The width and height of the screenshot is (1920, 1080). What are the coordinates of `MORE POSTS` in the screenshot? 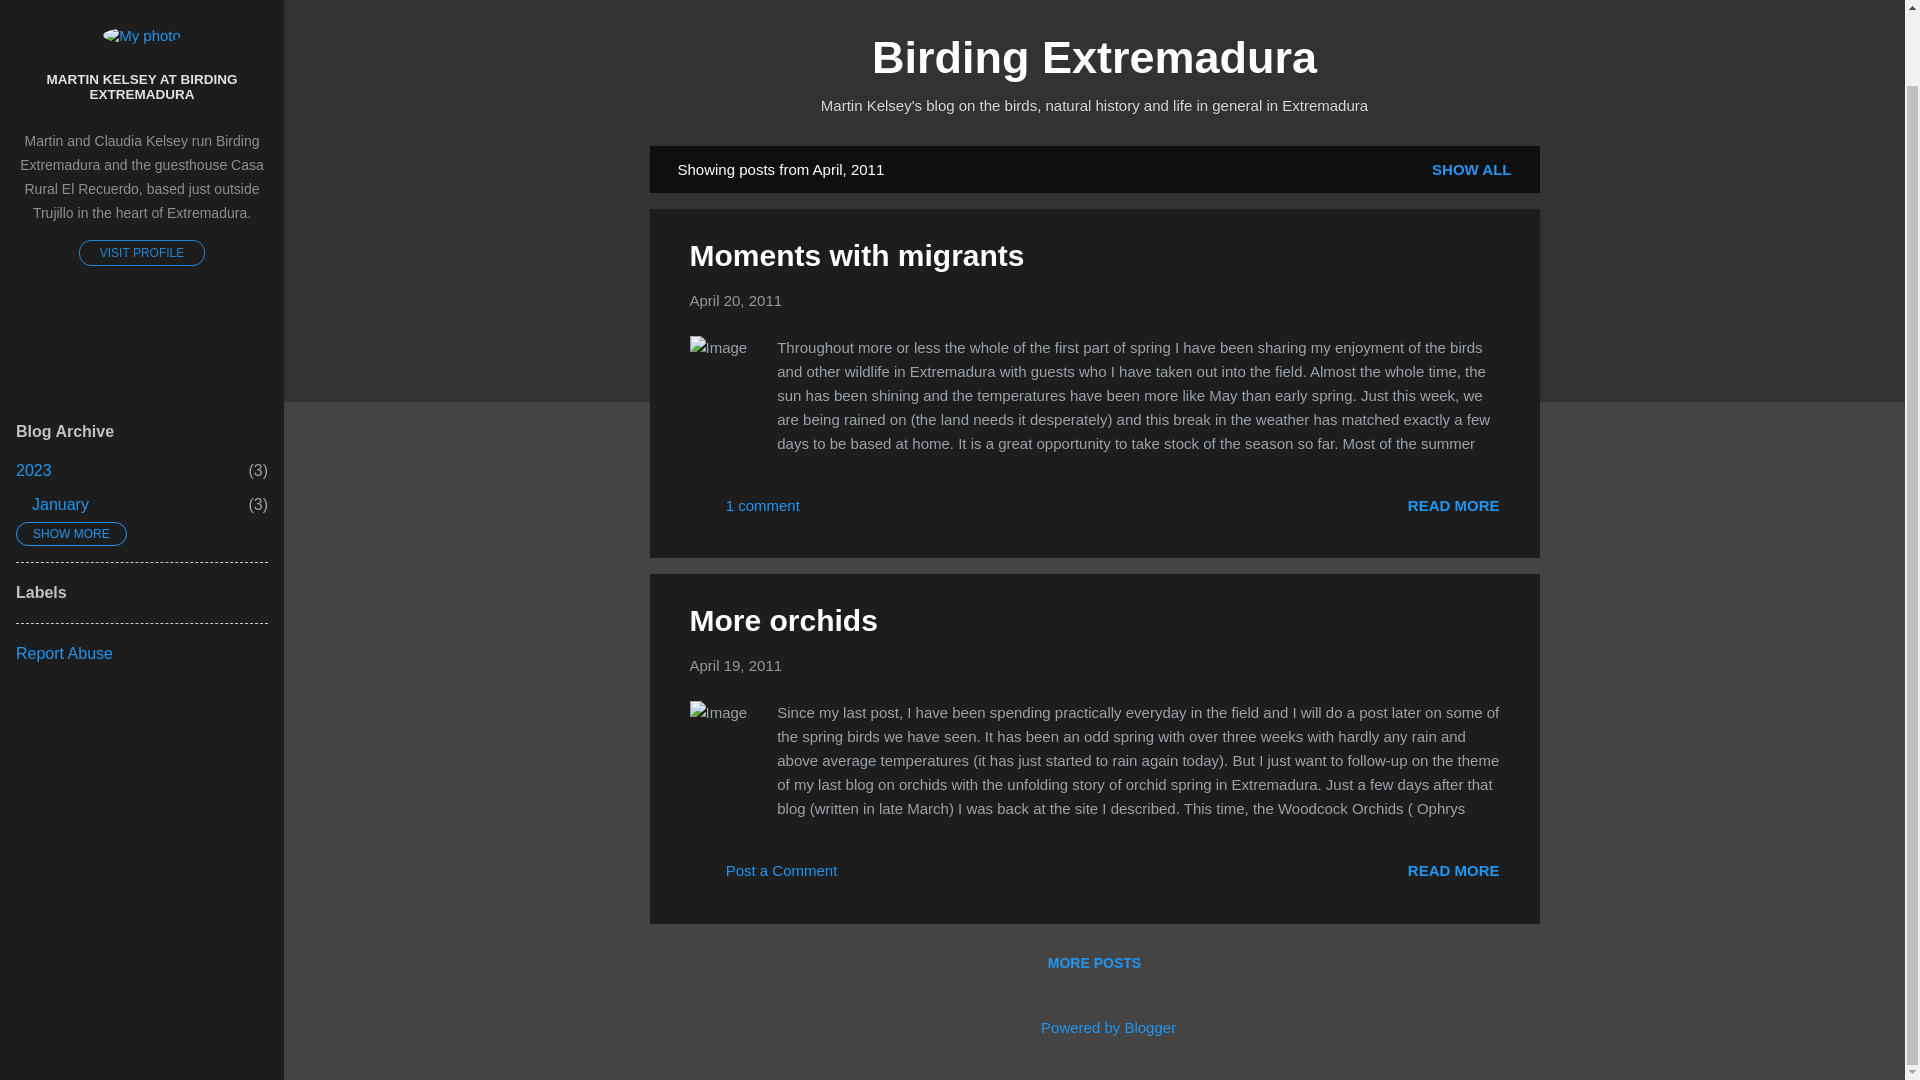 It's located at (142, 252).